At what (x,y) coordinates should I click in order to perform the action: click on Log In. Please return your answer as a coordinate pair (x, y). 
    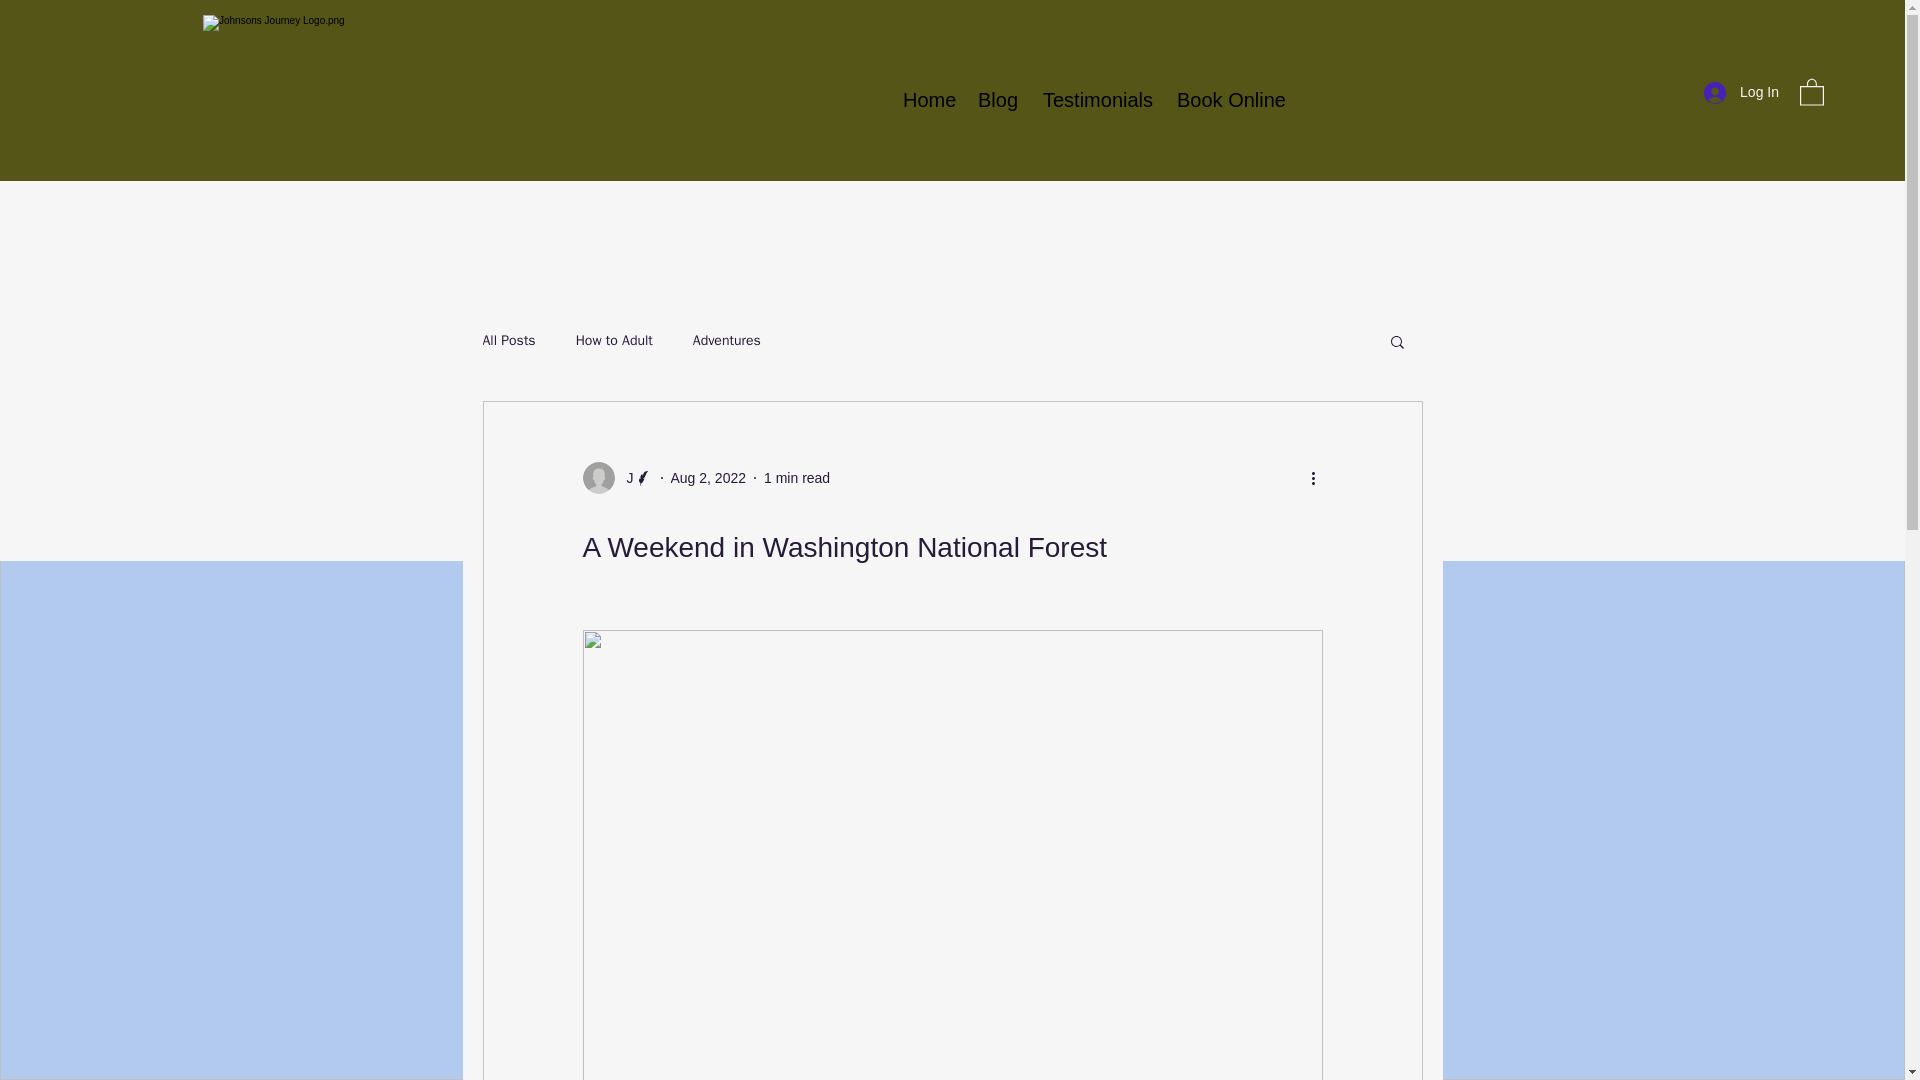
    Looking at the image, I should click on (1741, 92).